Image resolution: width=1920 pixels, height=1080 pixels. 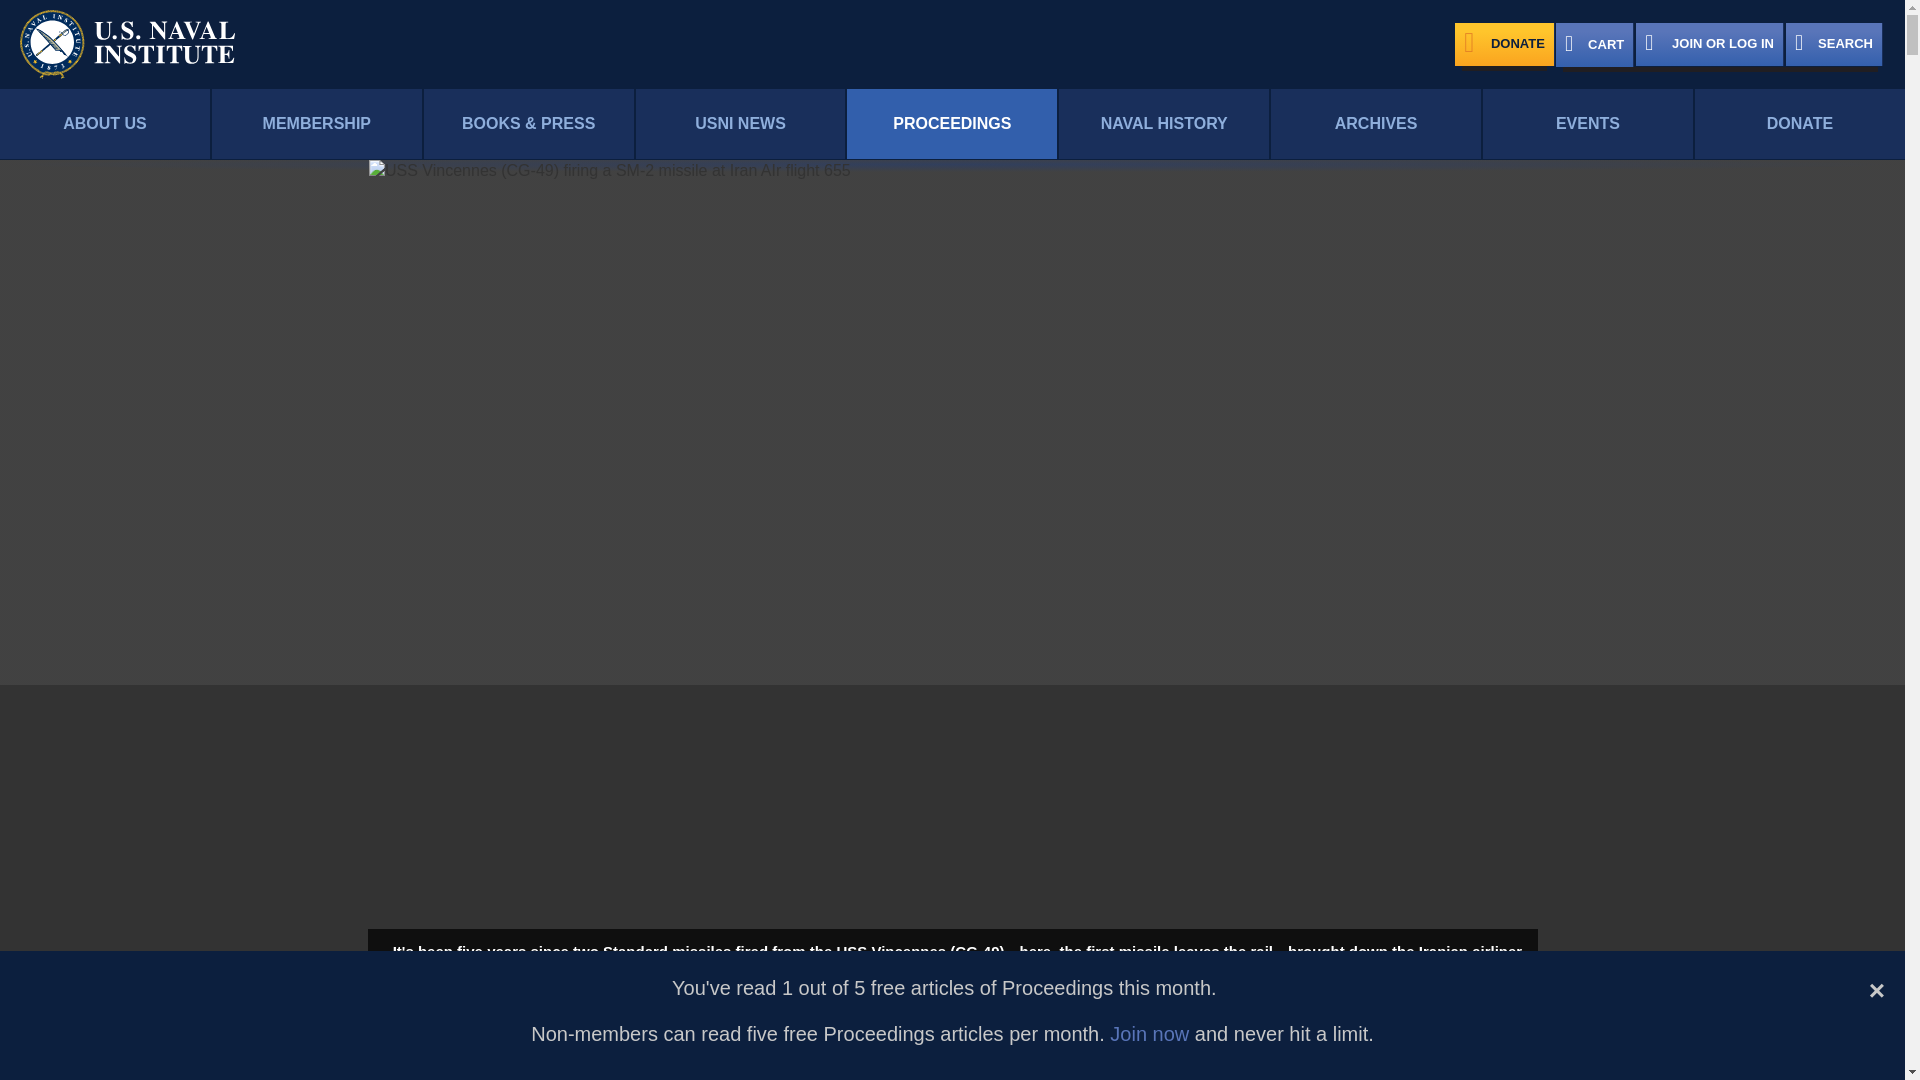 What do you see at coordinates (1834, 44) in the screenshot?
I see `SEARCH` at bounding box center [1834, 44].